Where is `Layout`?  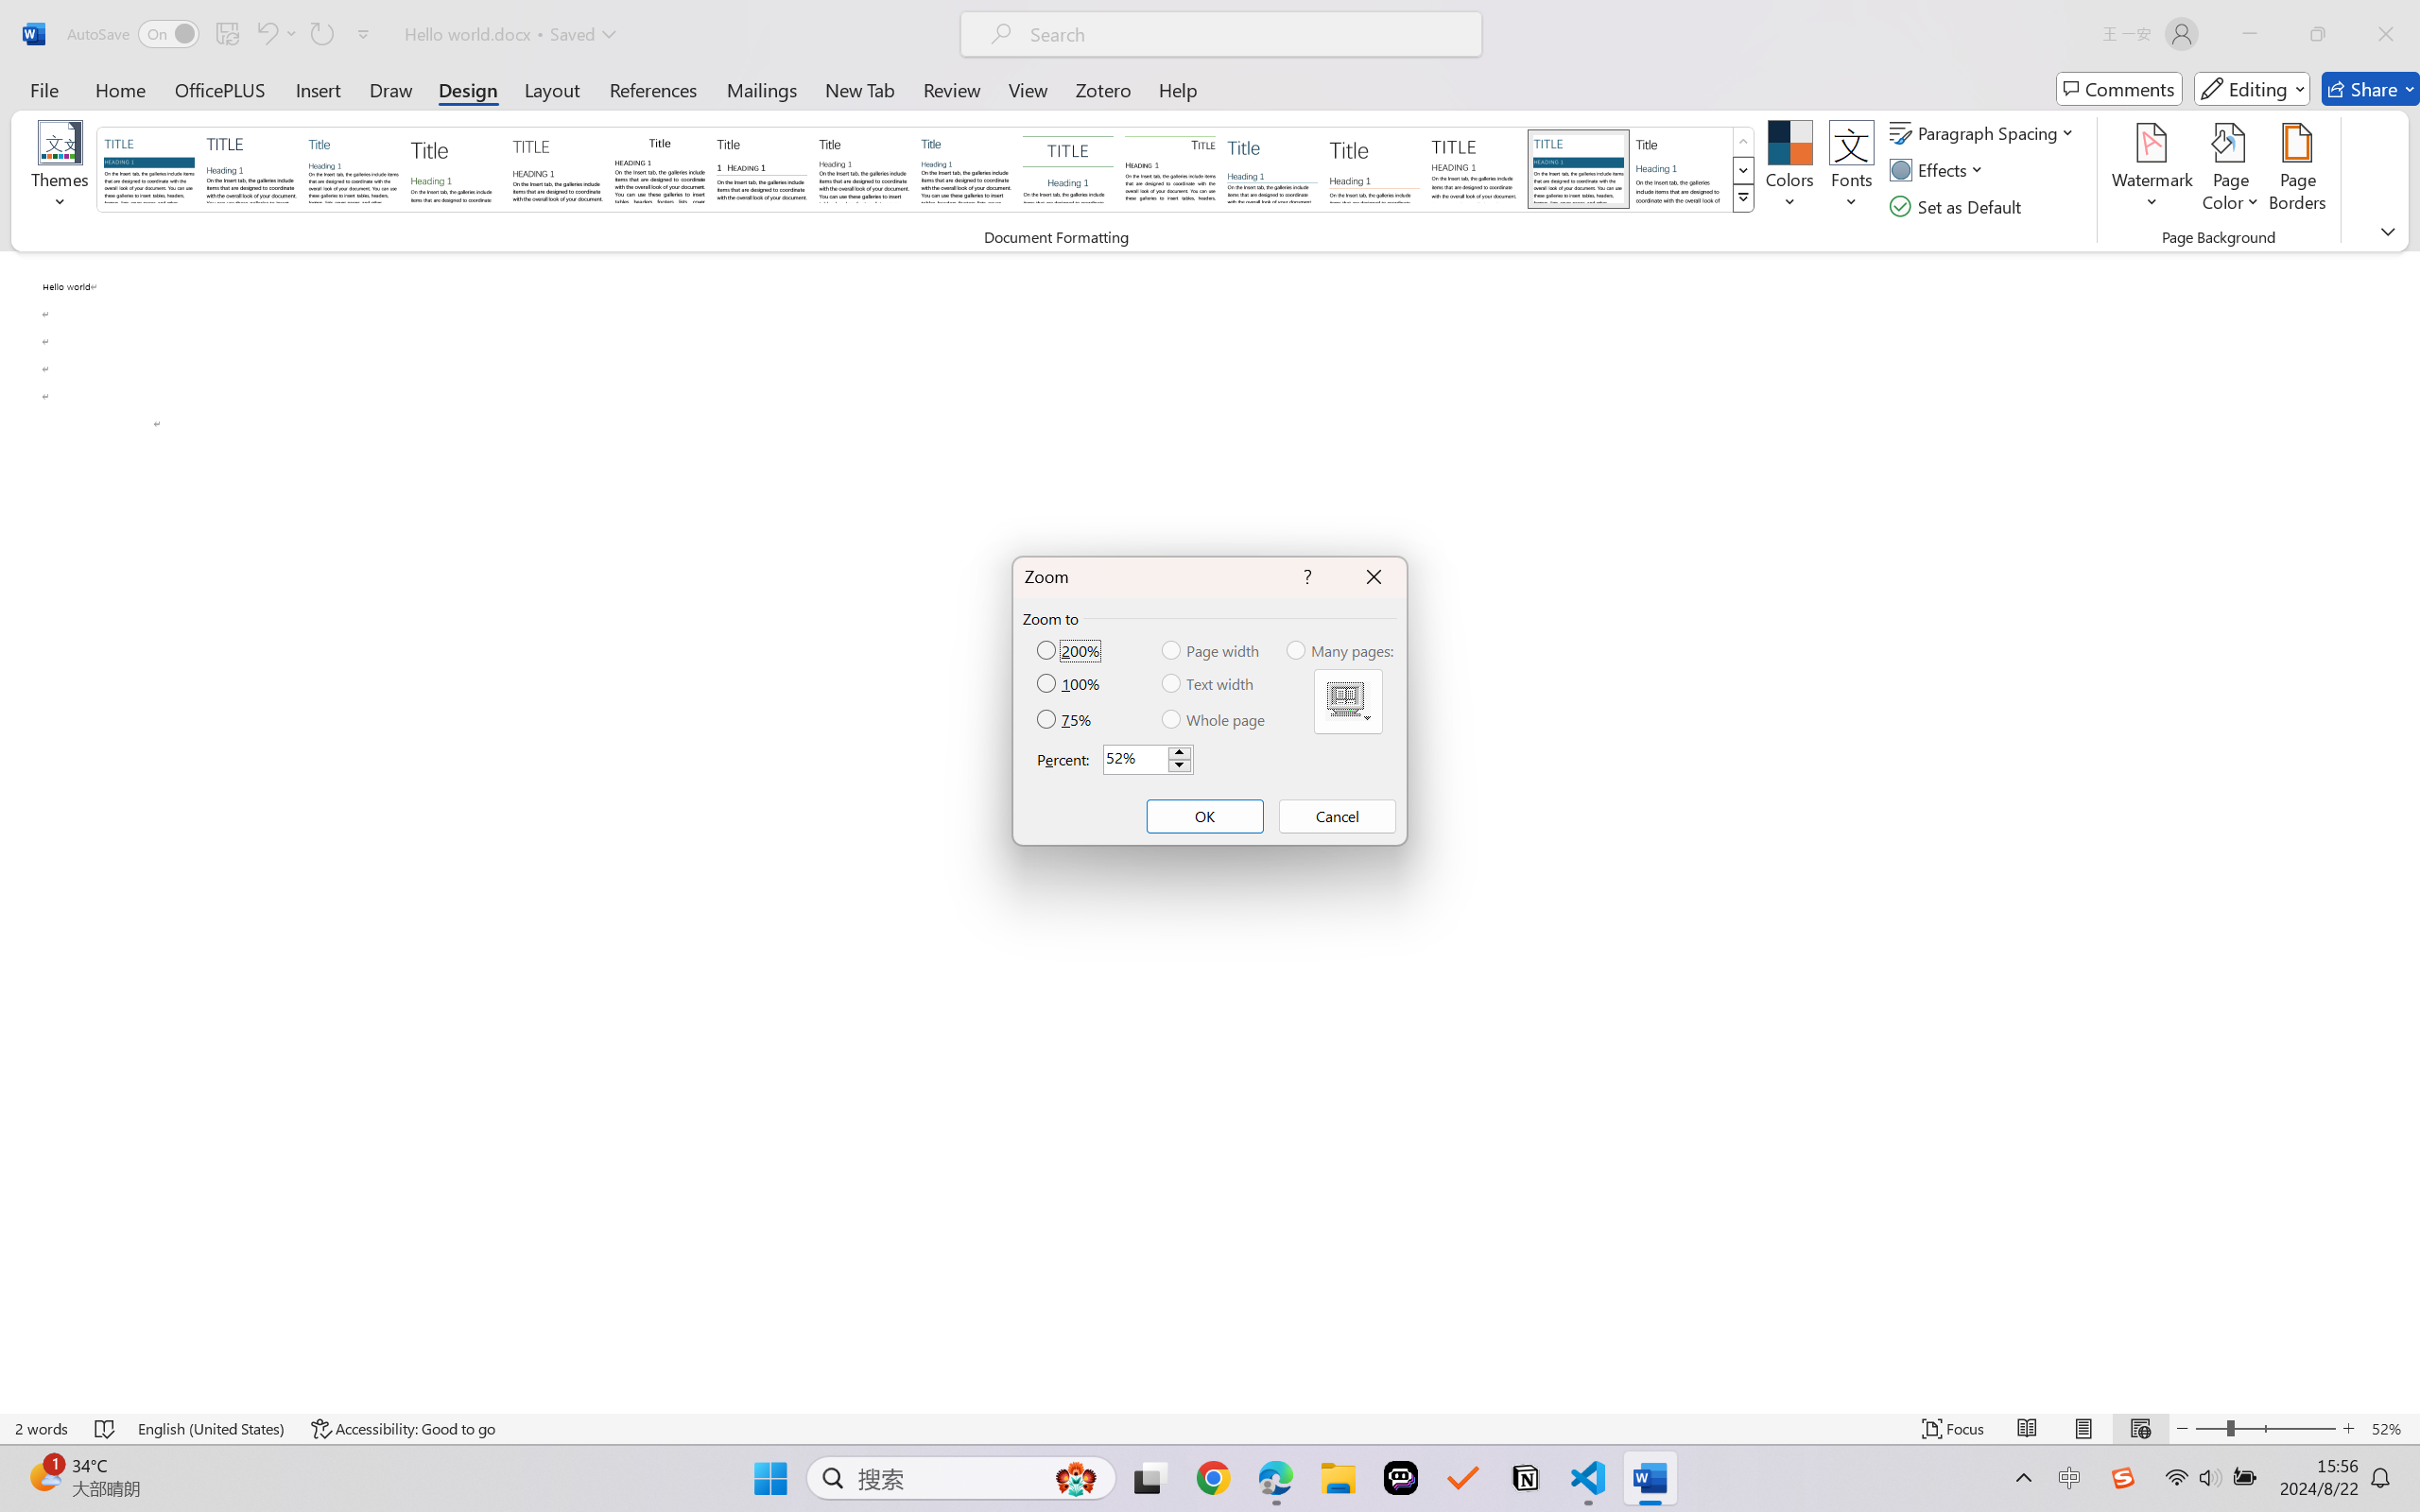 Layout is located at coordinates (552, 89).